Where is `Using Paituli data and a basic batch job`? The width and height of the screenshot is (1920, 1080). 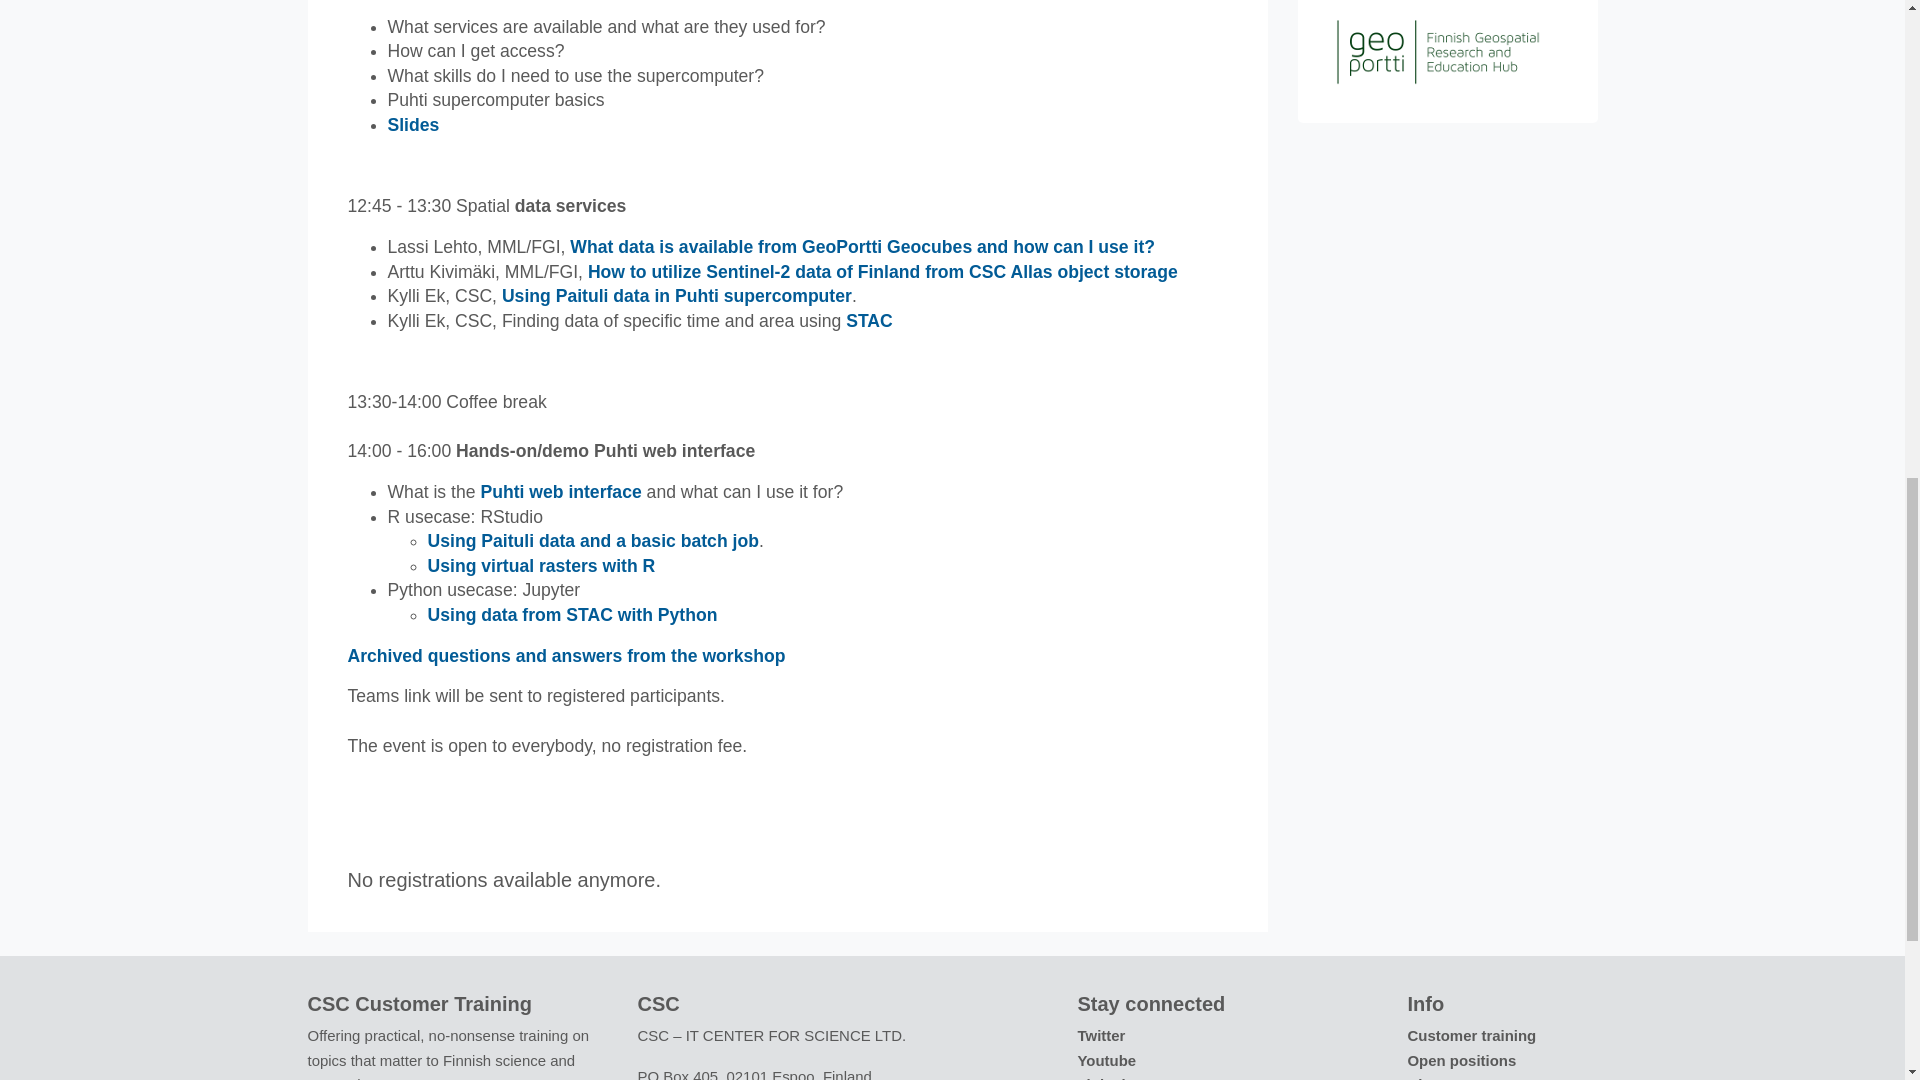
Using Paituli data and a basic batch job is located at coordinates (593, 540).